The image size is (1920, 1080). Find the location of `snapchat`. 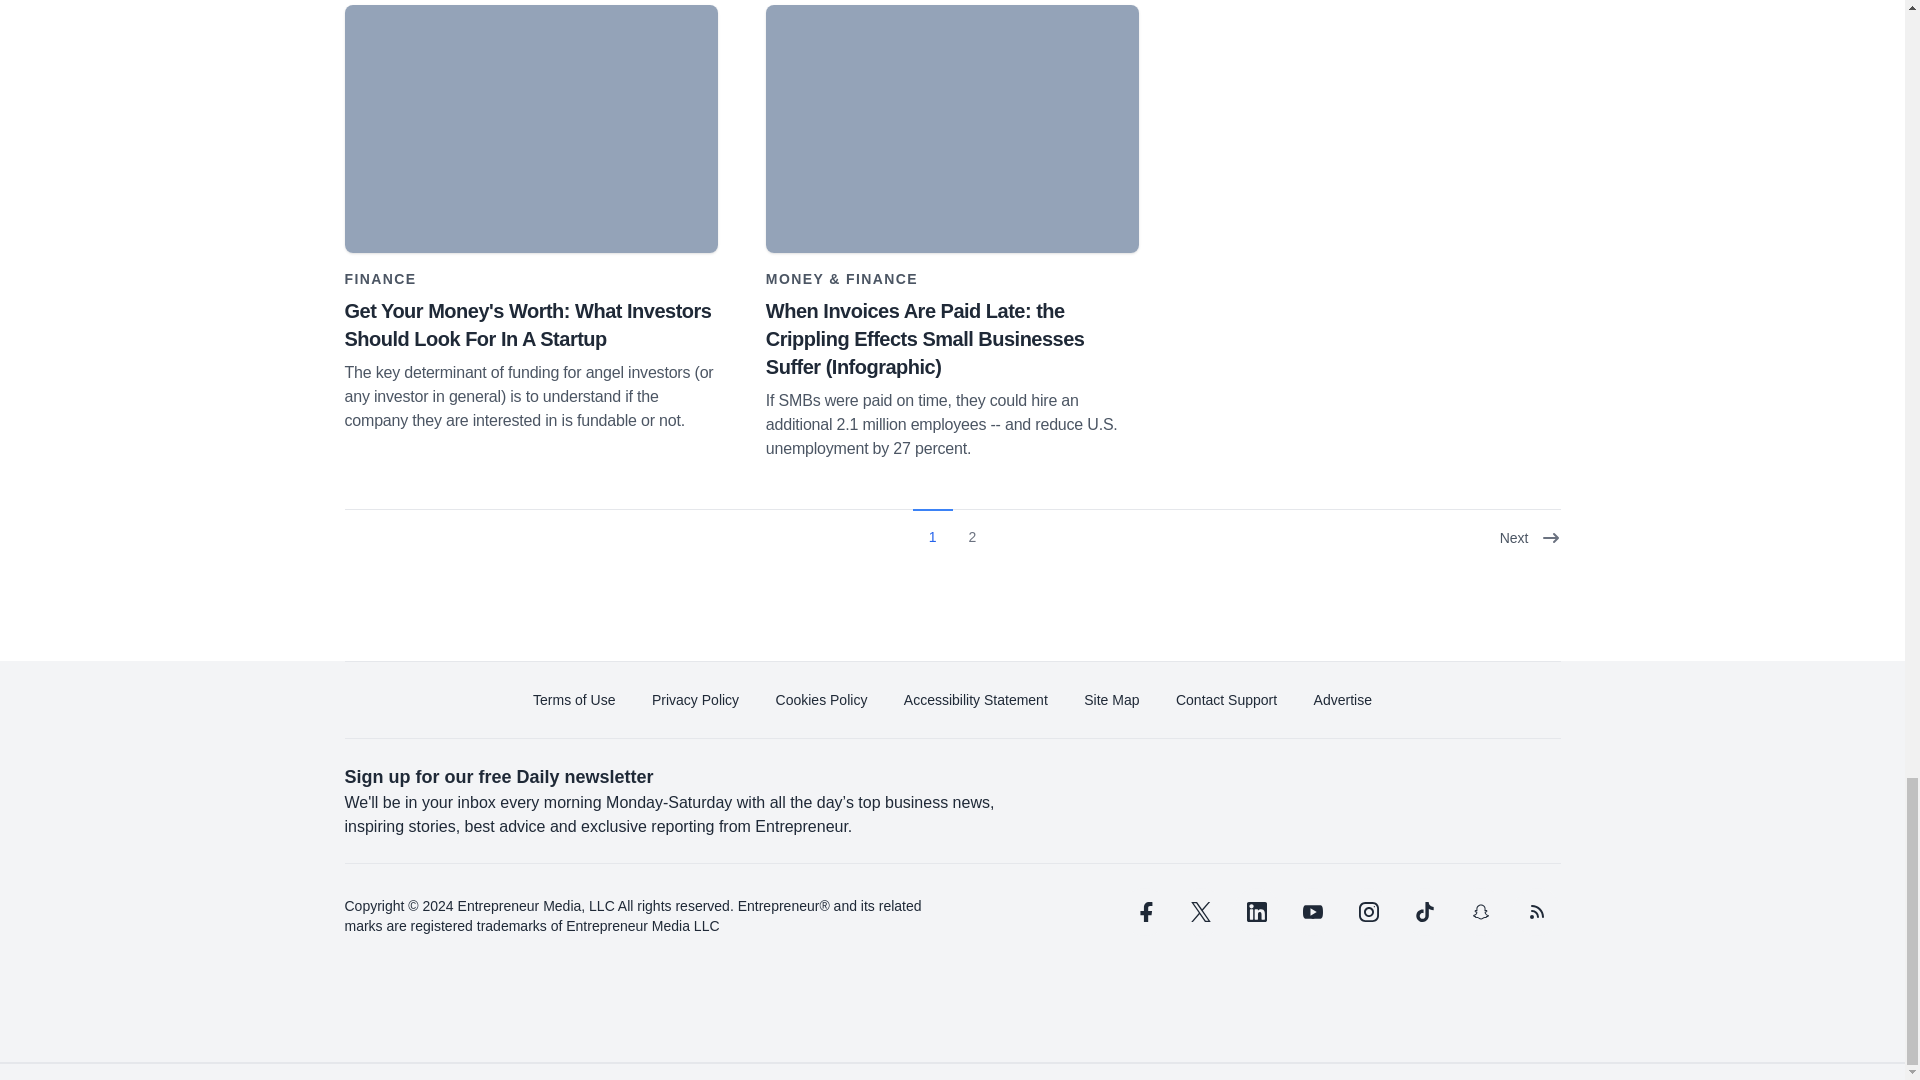

snapchat is located at coordinates (1479, 912).